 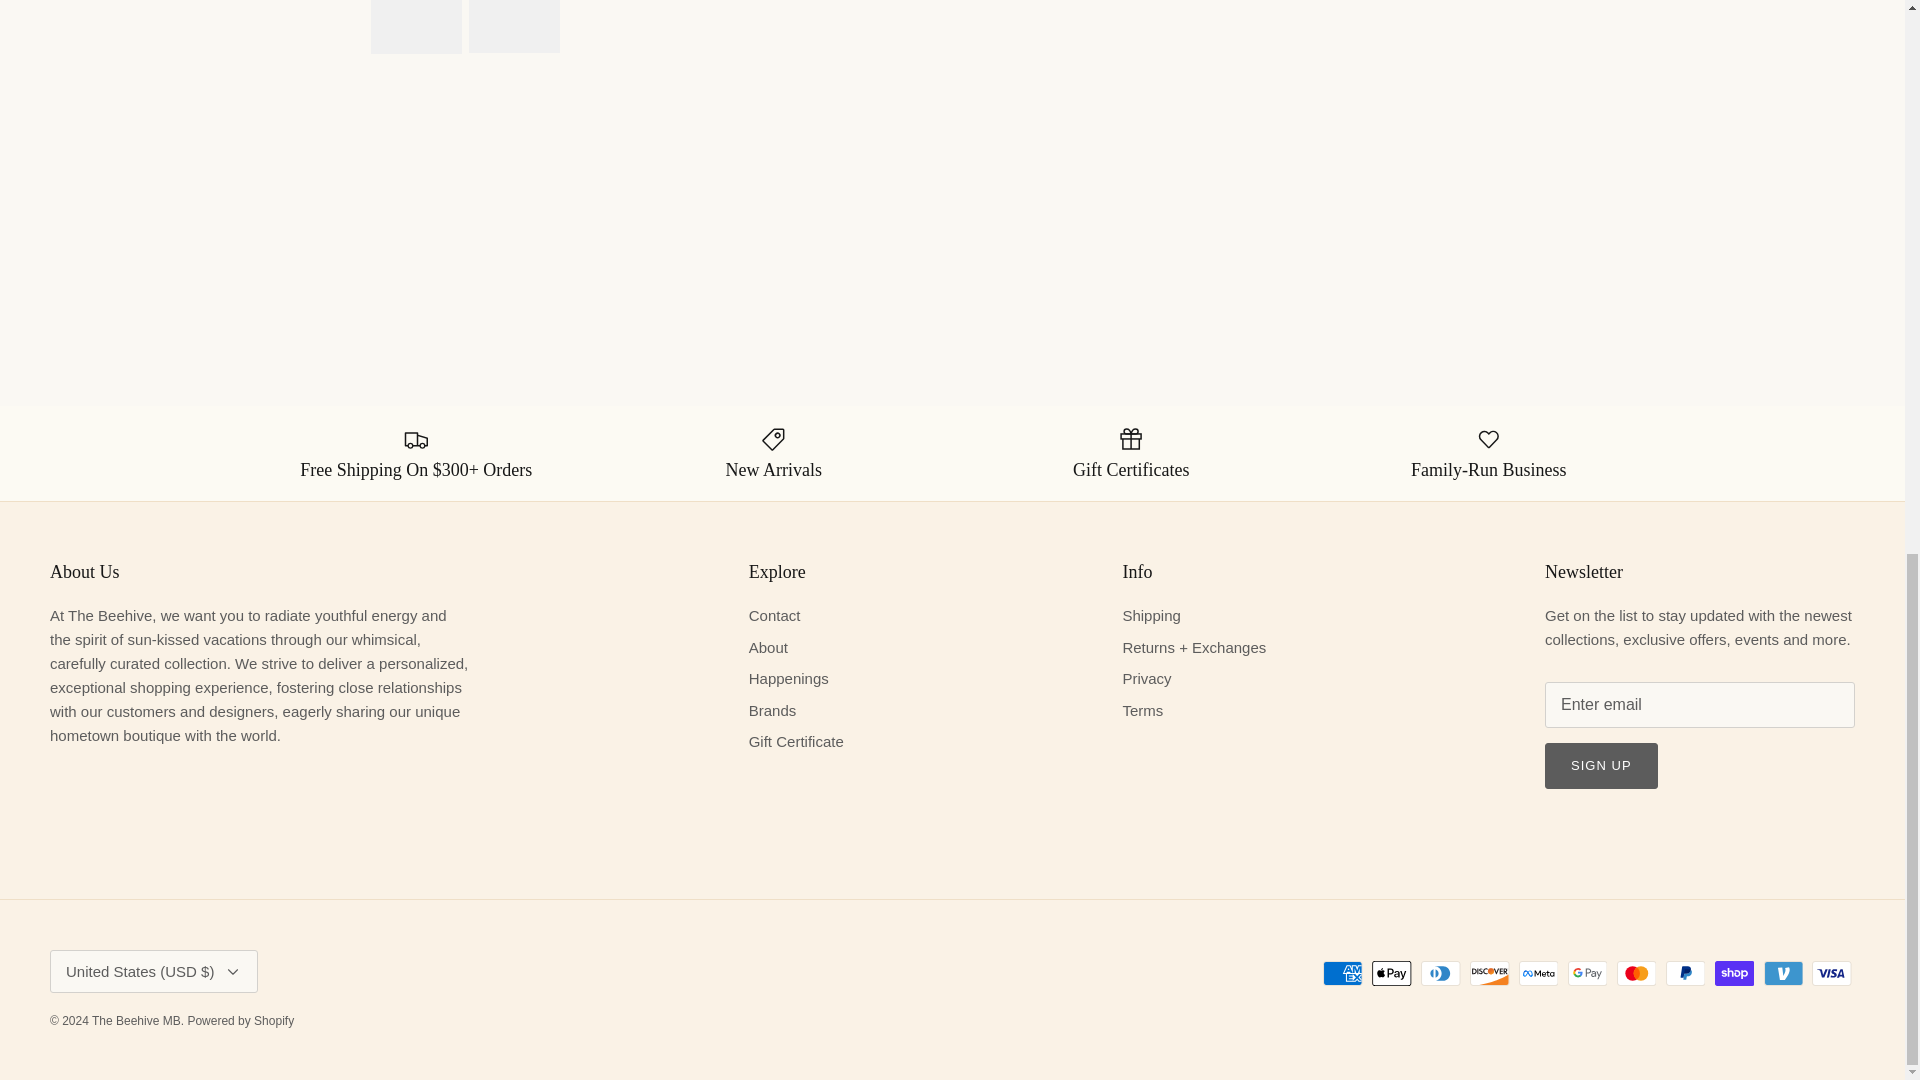 What do you see at coordinates (1783, 974) in the screenshot?
I see `Venmo` at bounding box center [1783, 974].